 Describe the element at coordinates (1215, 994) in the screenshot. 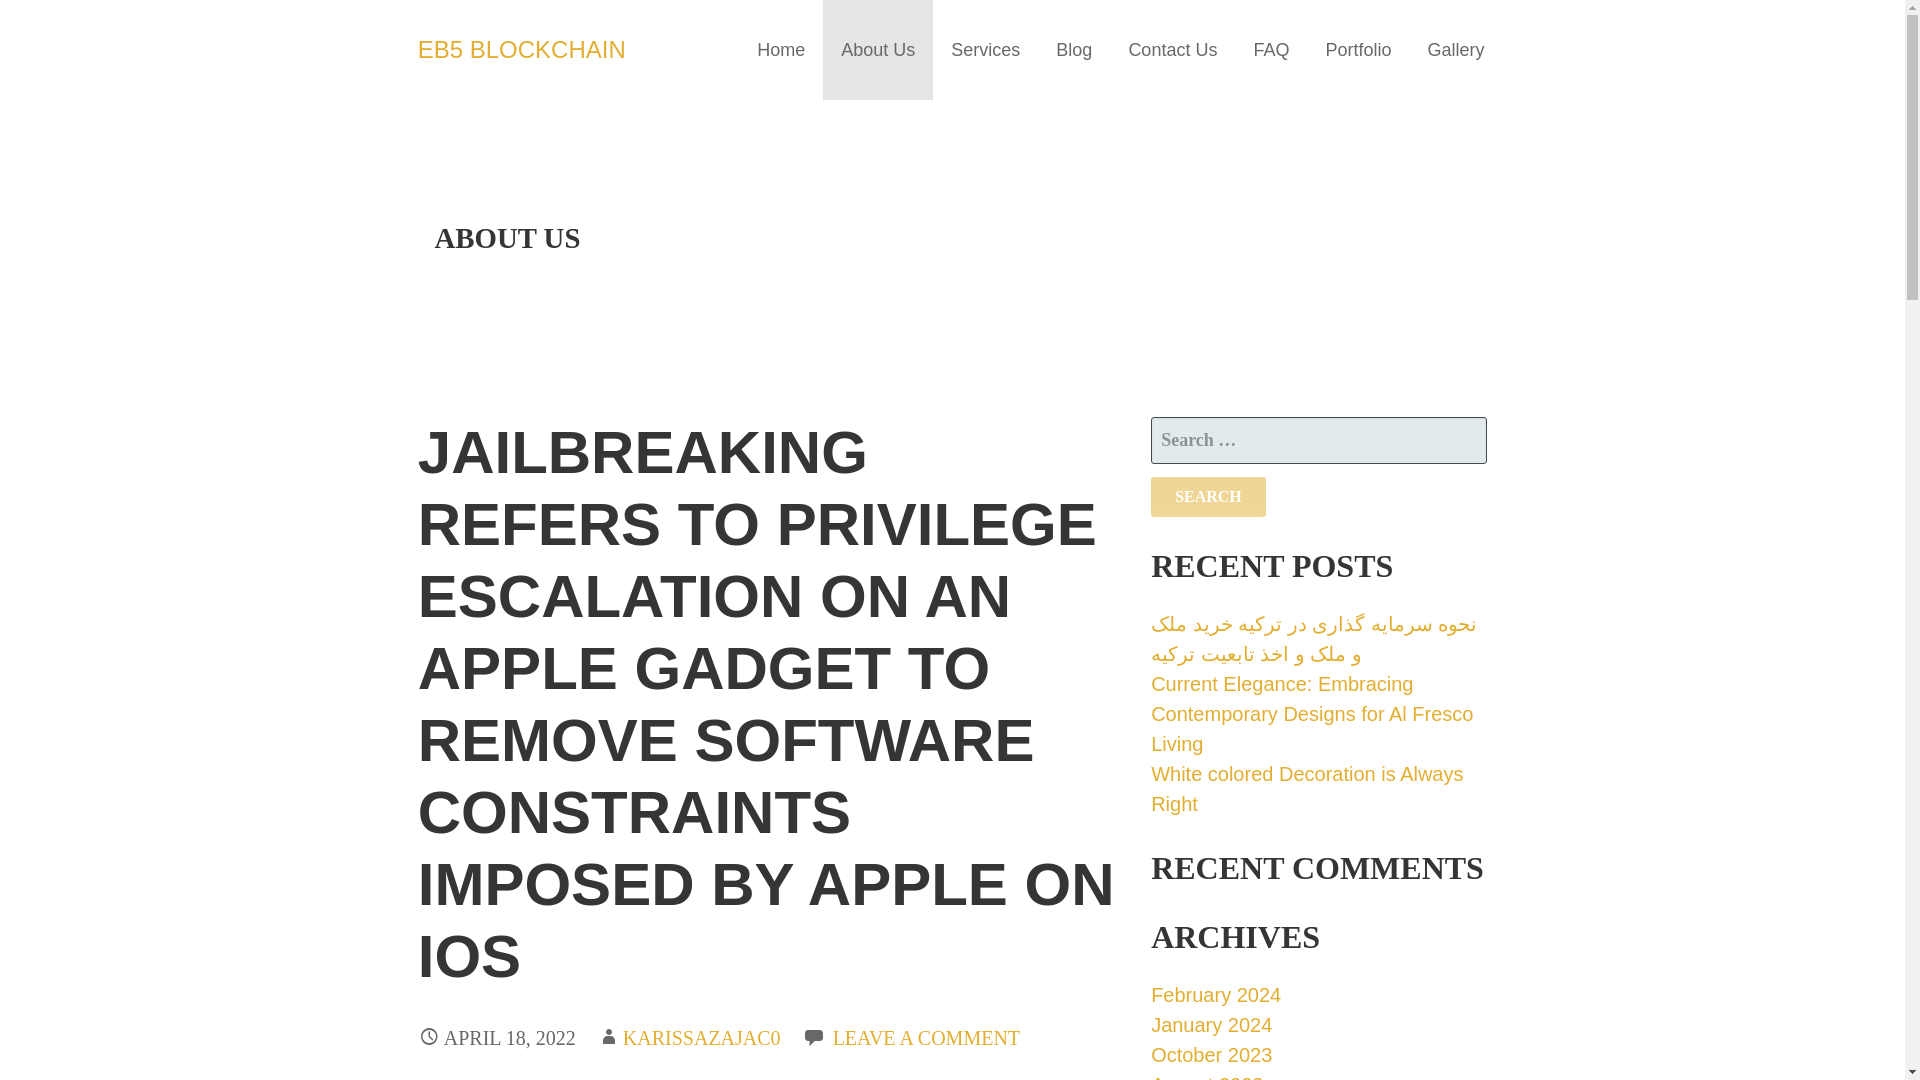

I see `February 2024` at that location.